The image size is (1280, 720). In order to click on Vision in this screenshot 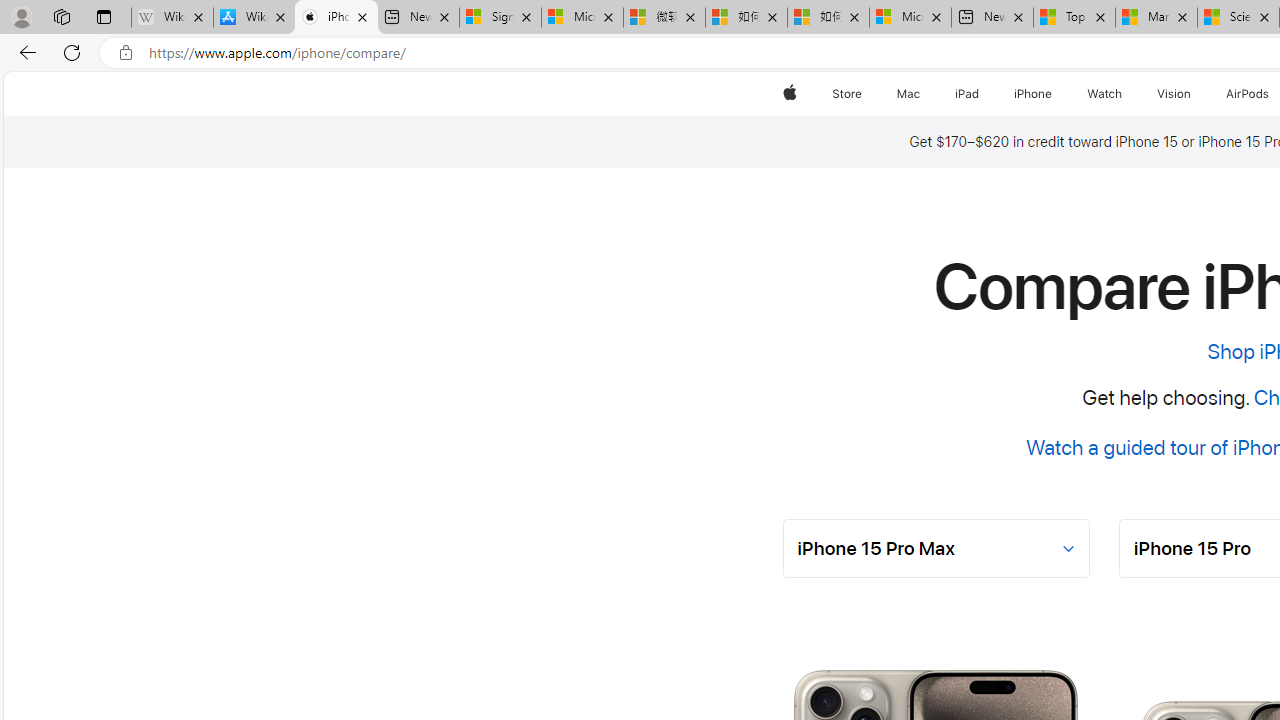, I will do `click(1174, 94)`.